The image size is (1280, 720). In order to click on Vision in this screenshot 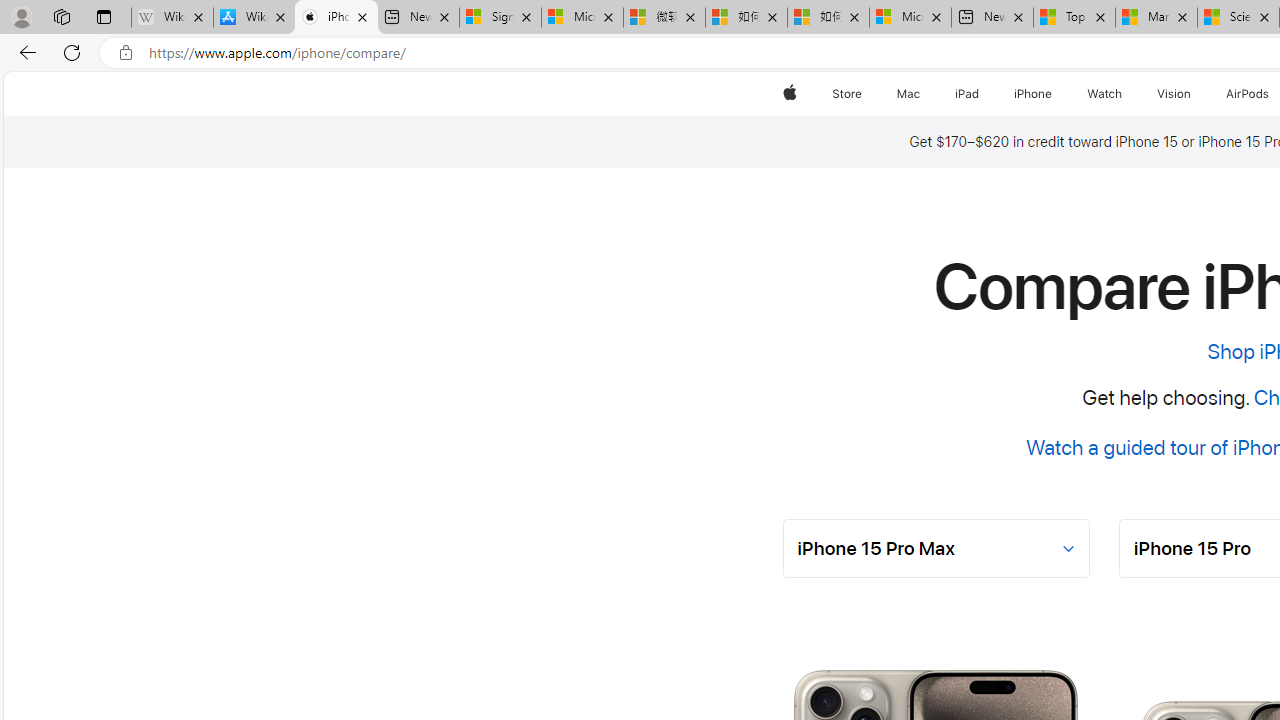, I will do `click(1174, 94)`.